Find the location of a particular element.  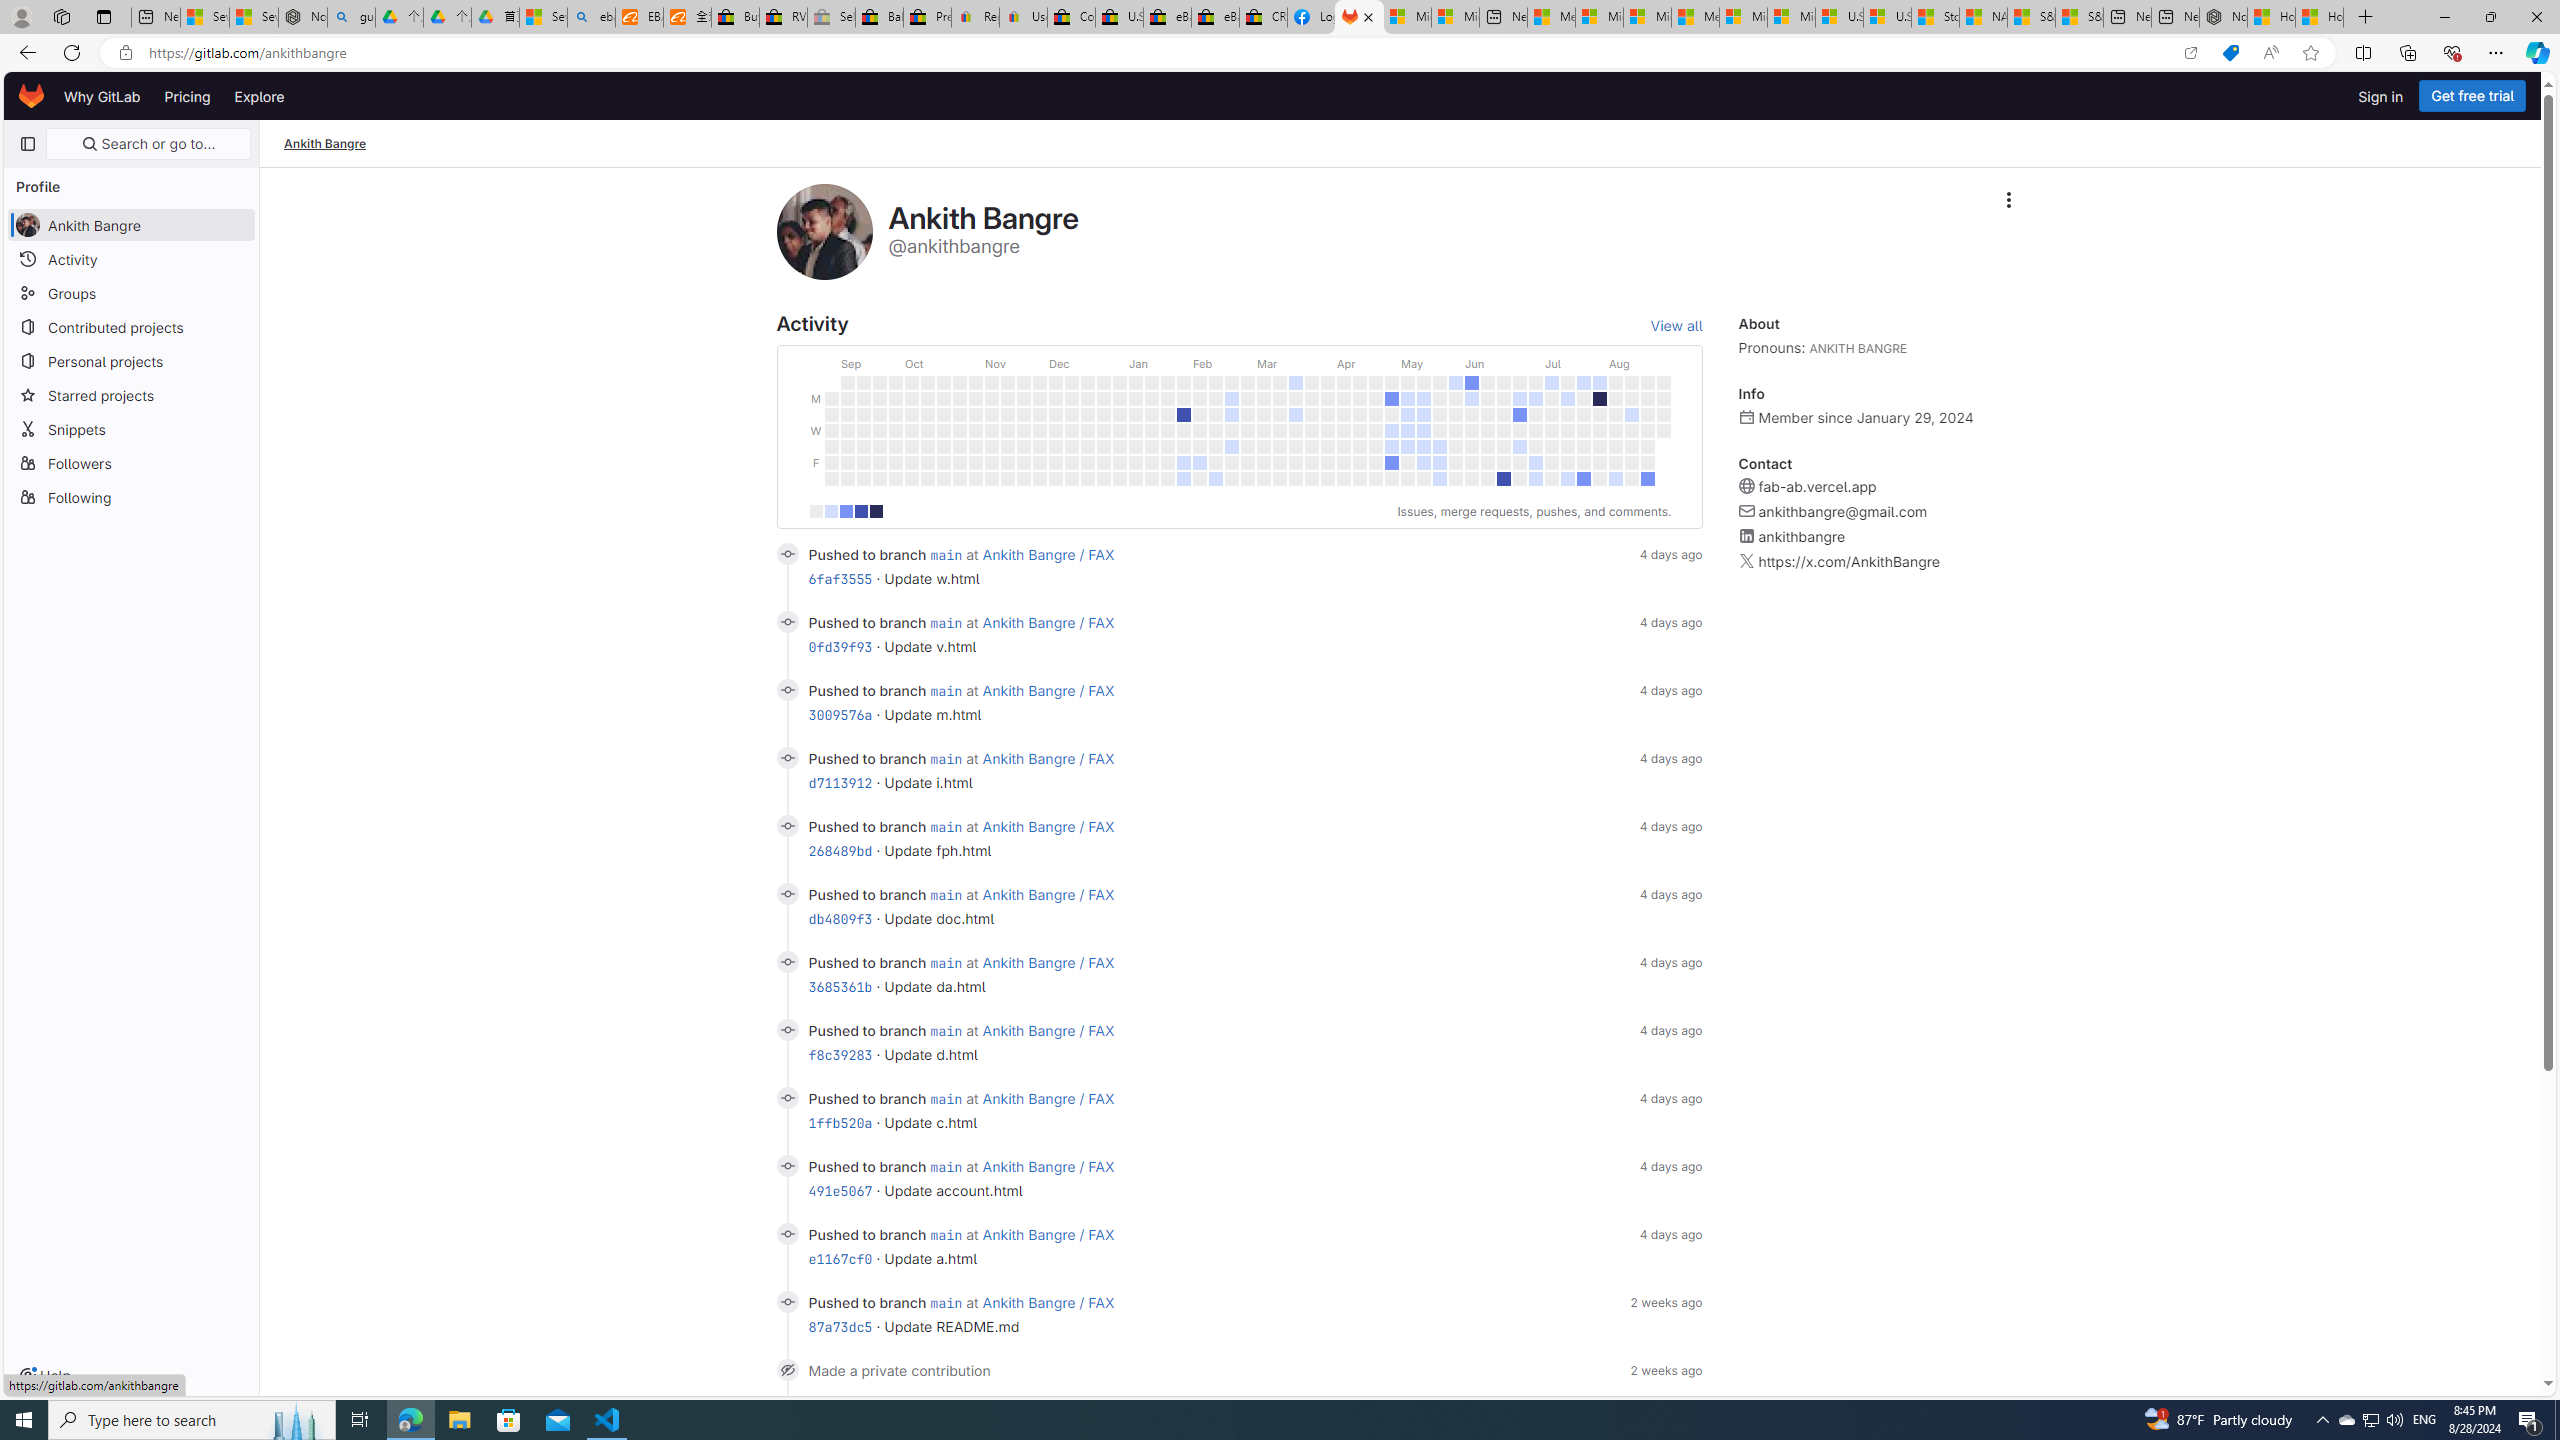

Open in app is located at coordinates (2190, 53).